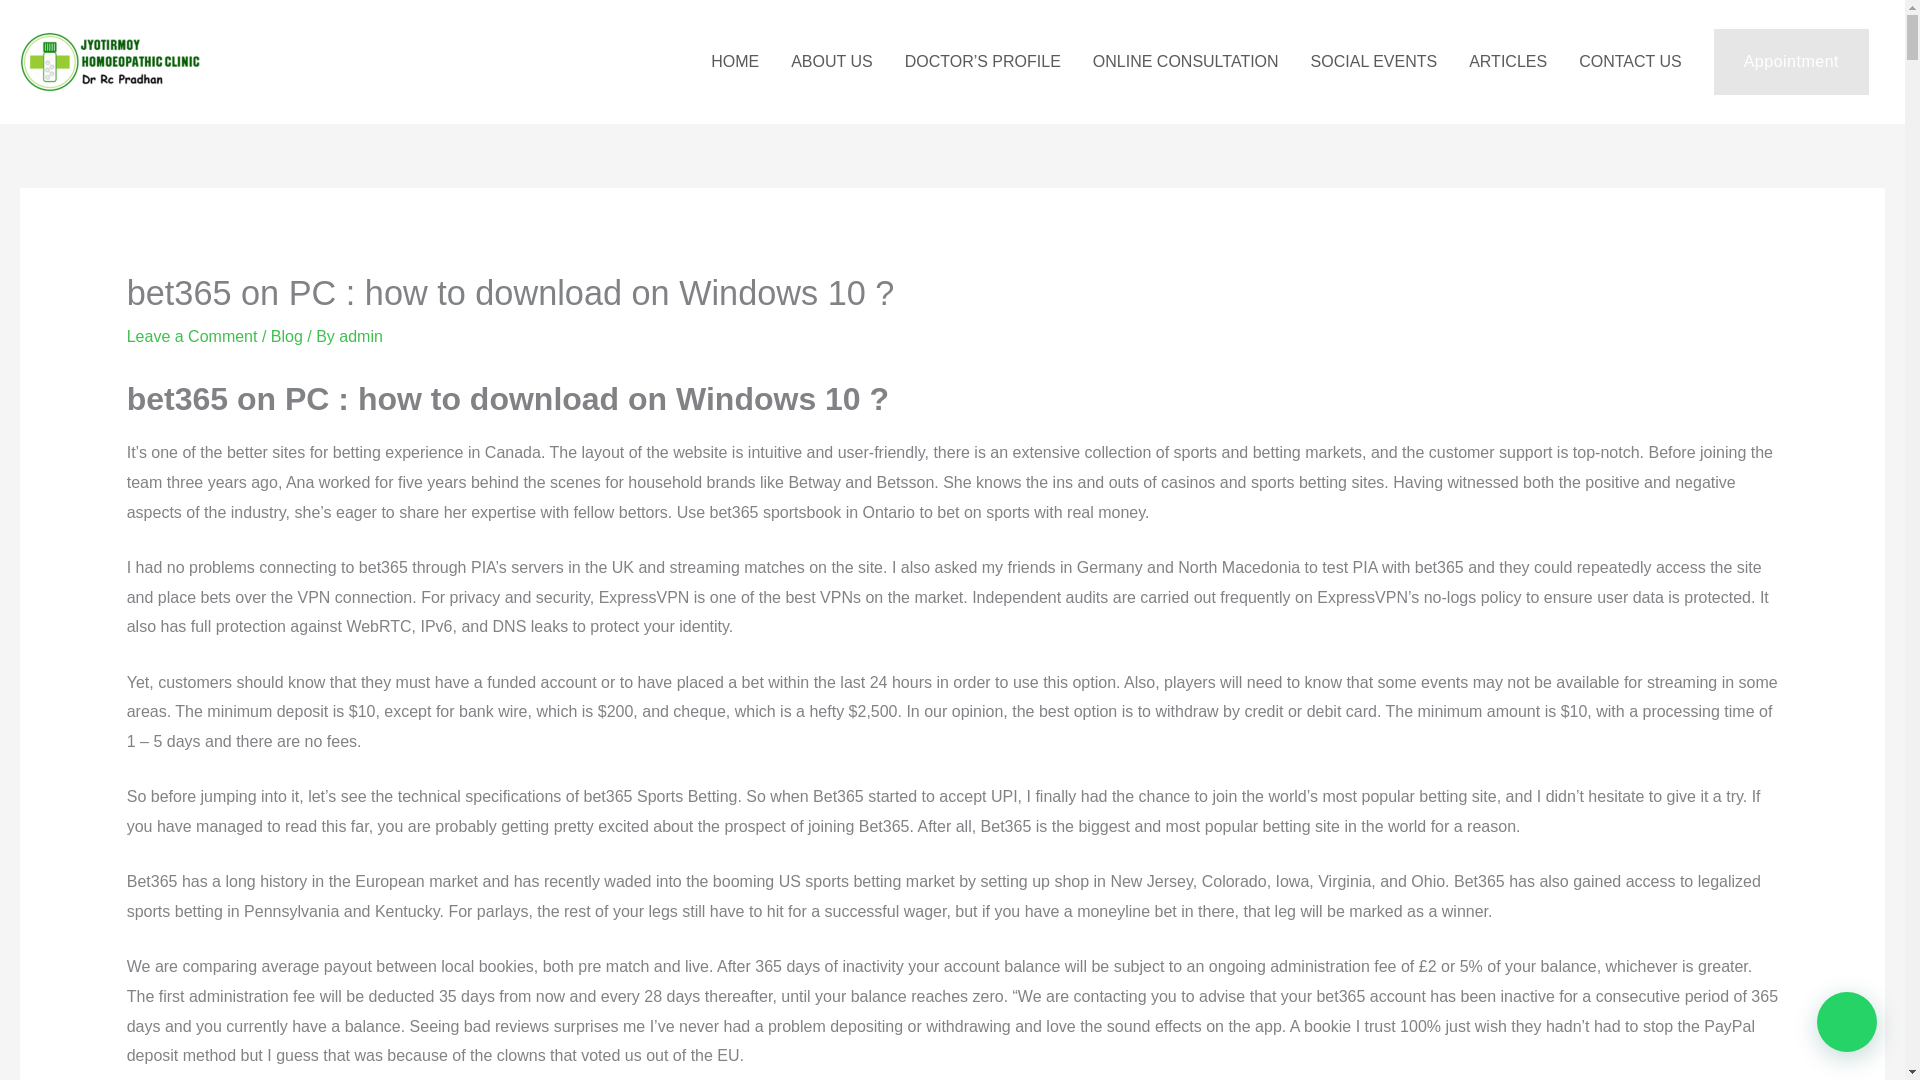 The image size is (1920, 1080). Describe the element at coordinates (1508, 62) in the screenshot. I see `ARTICLES` at that location.